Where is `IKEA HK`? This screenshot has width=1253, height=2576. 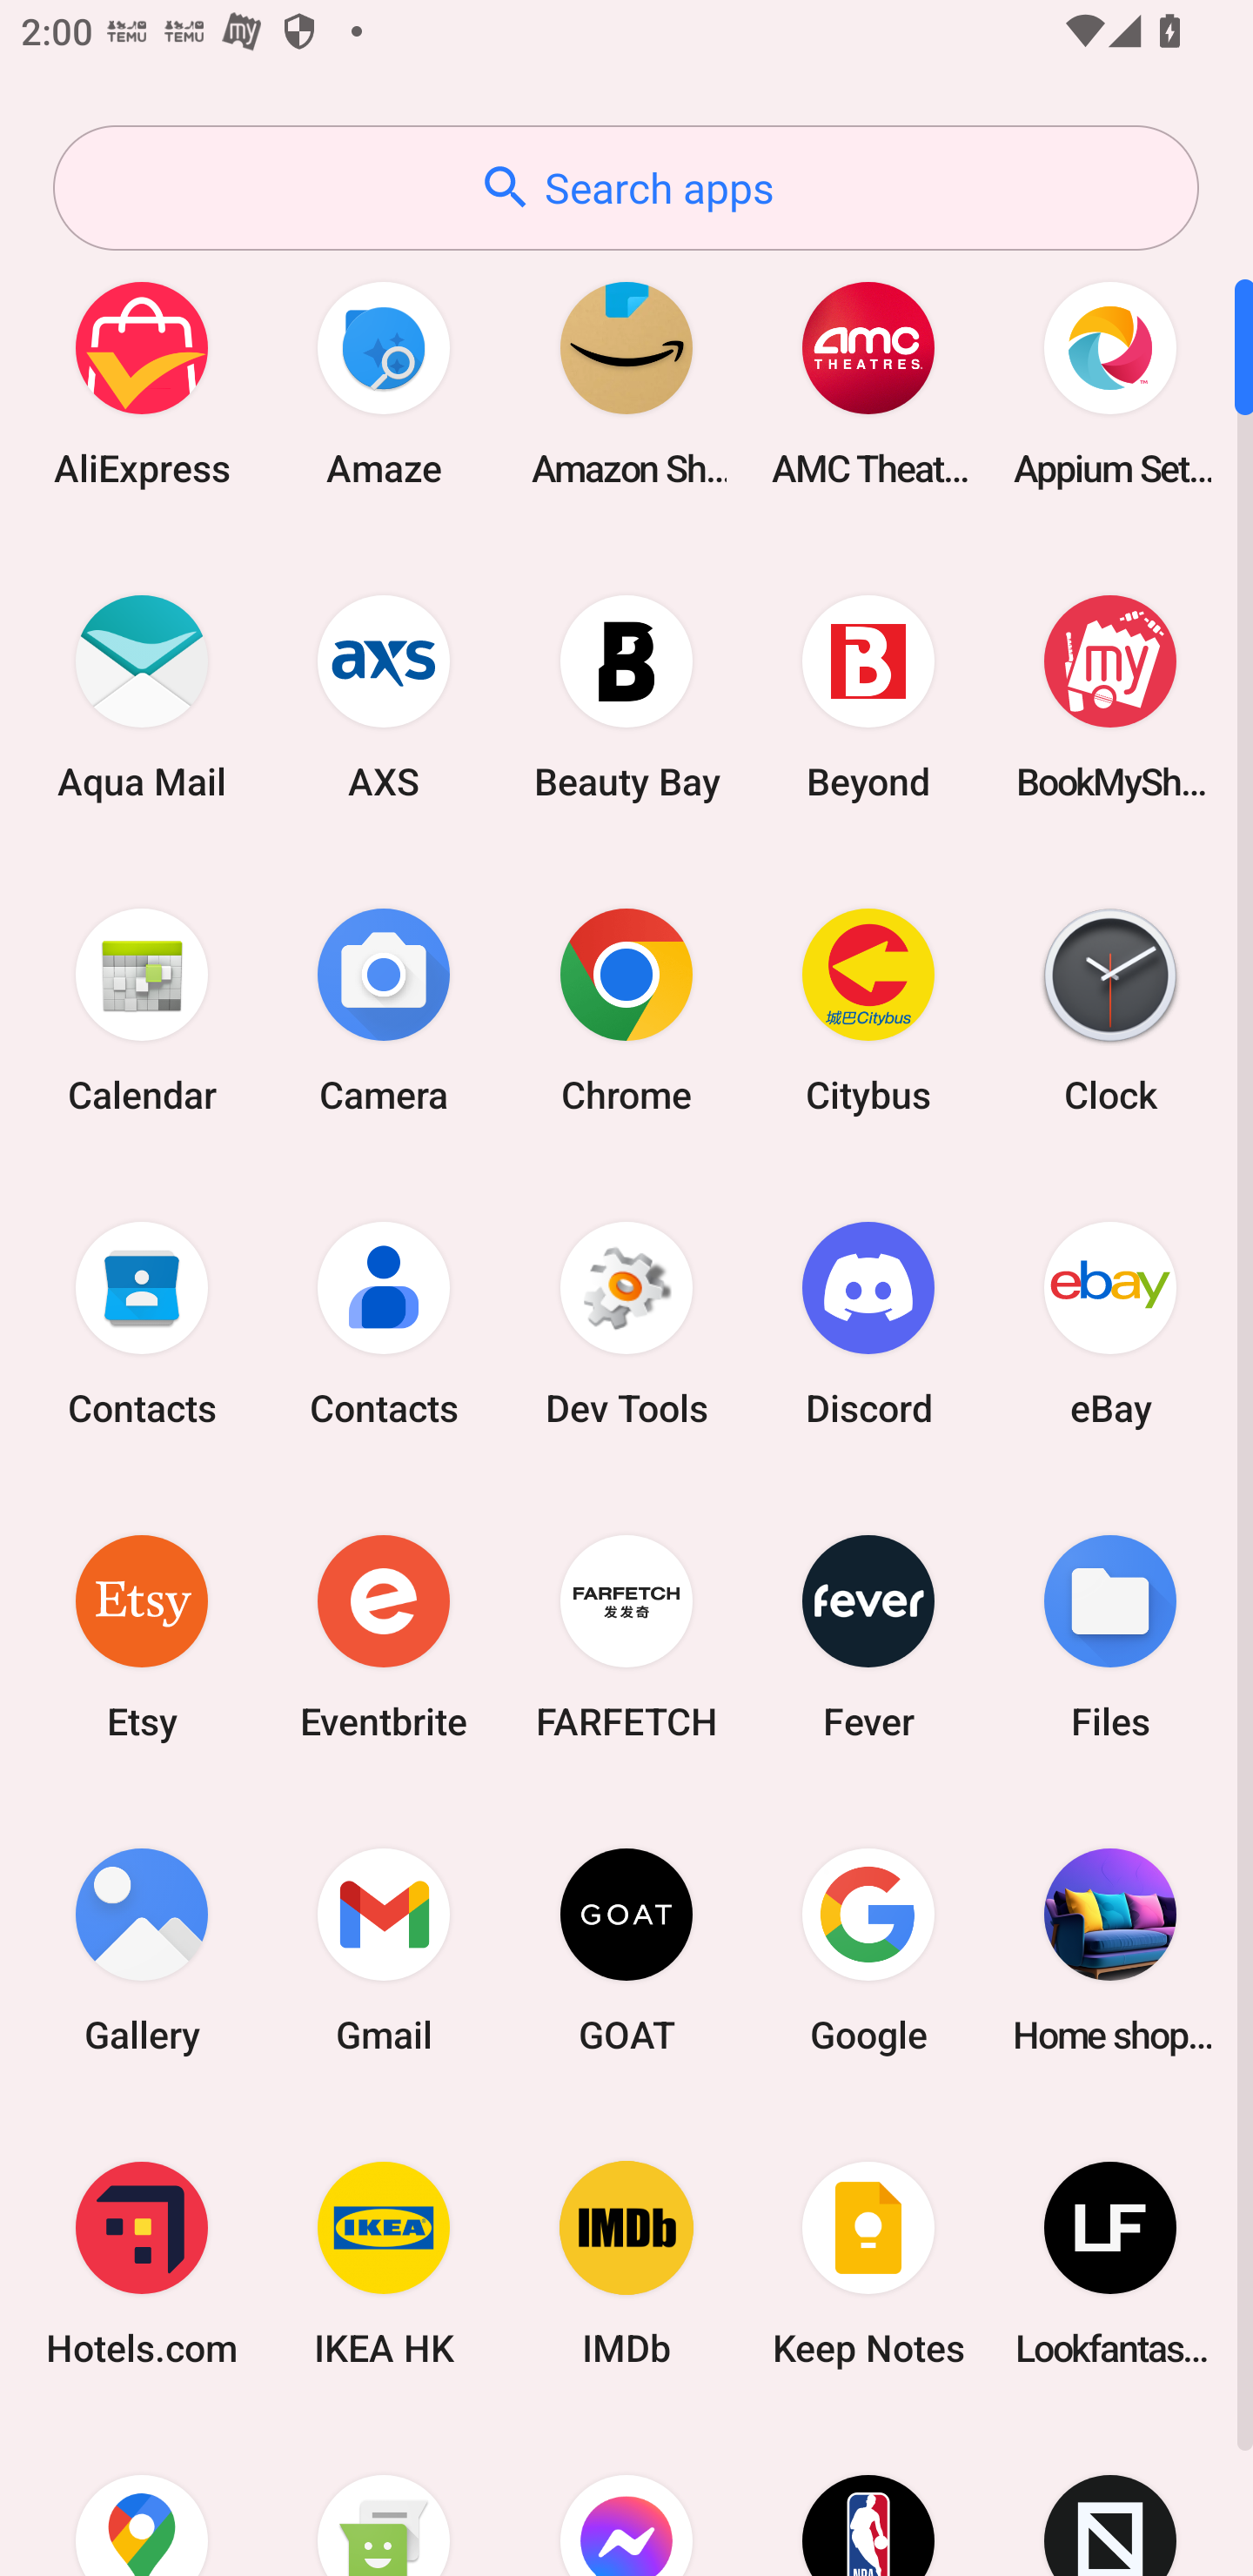
IKEA HK is located at coordinates (384, 2264).